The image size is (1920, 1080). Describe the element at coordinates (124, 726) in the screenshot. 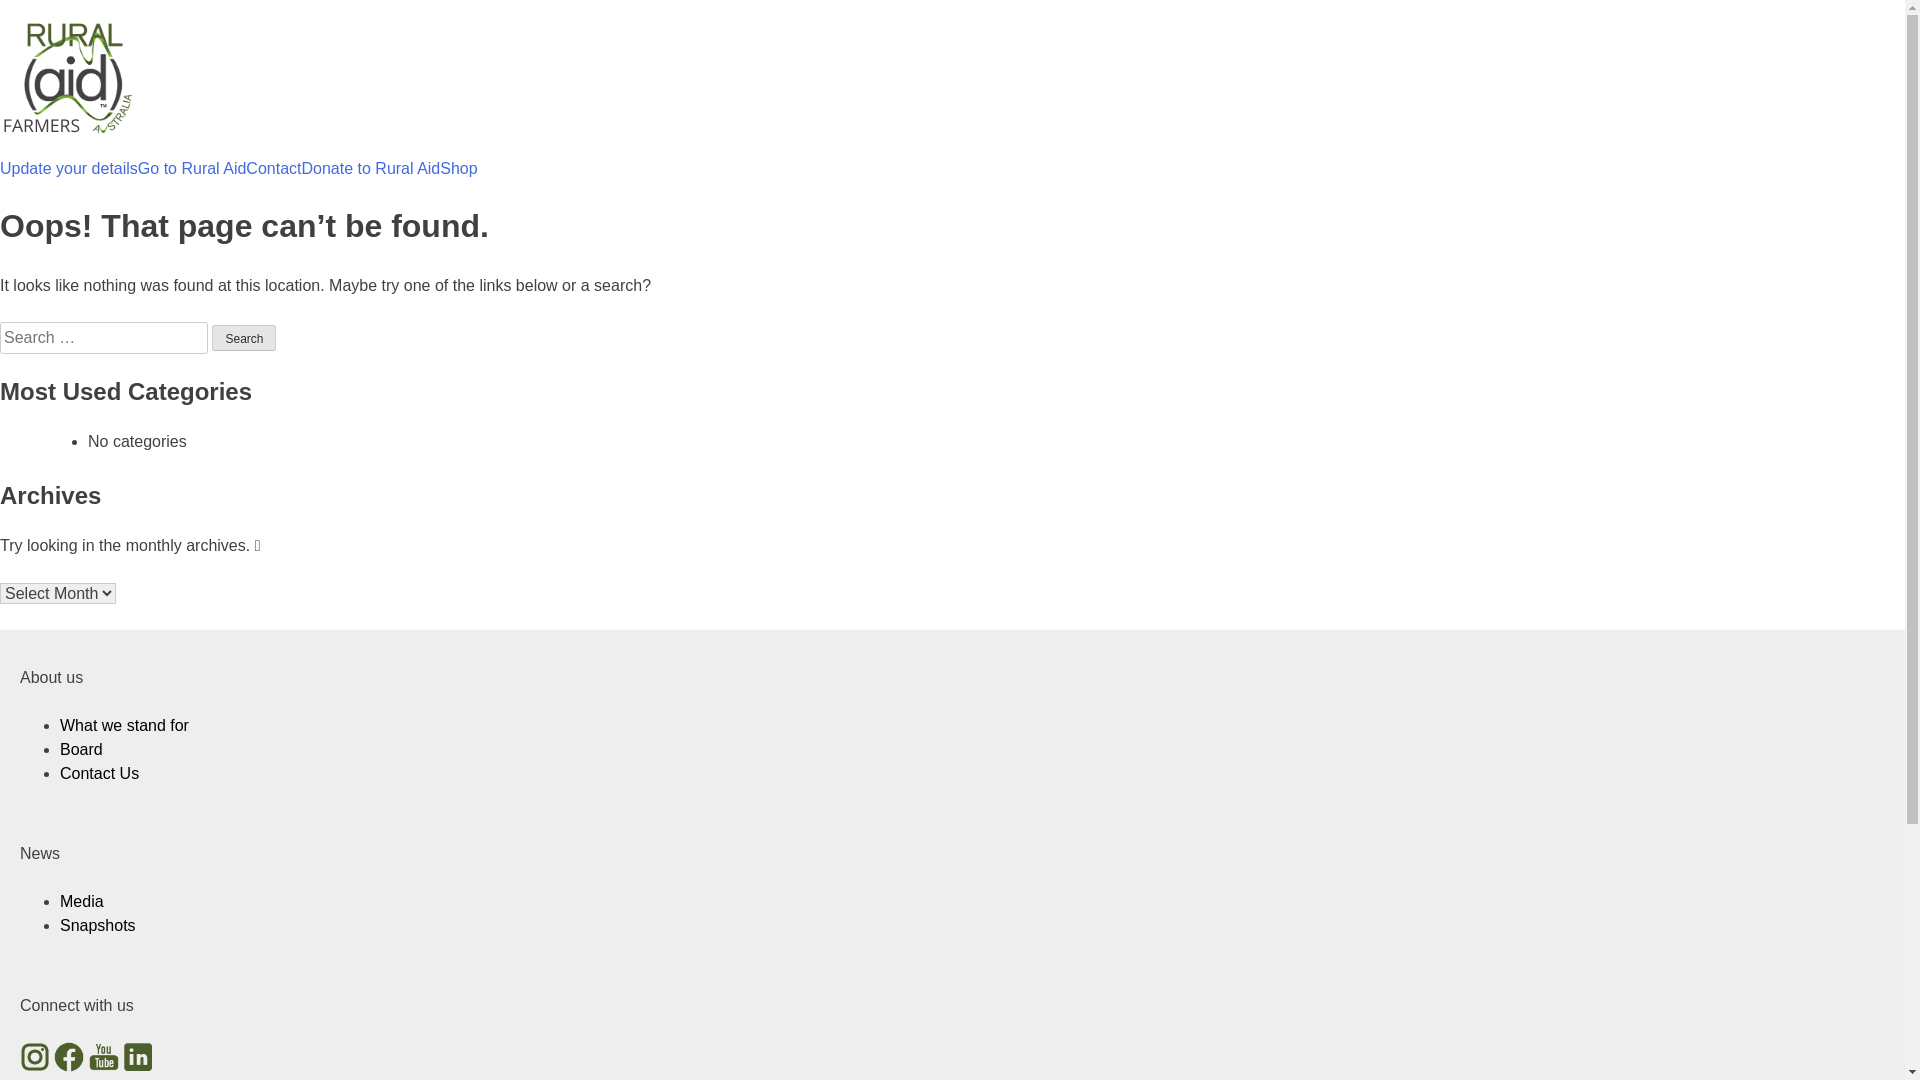

I see `What we stand for` at that location.